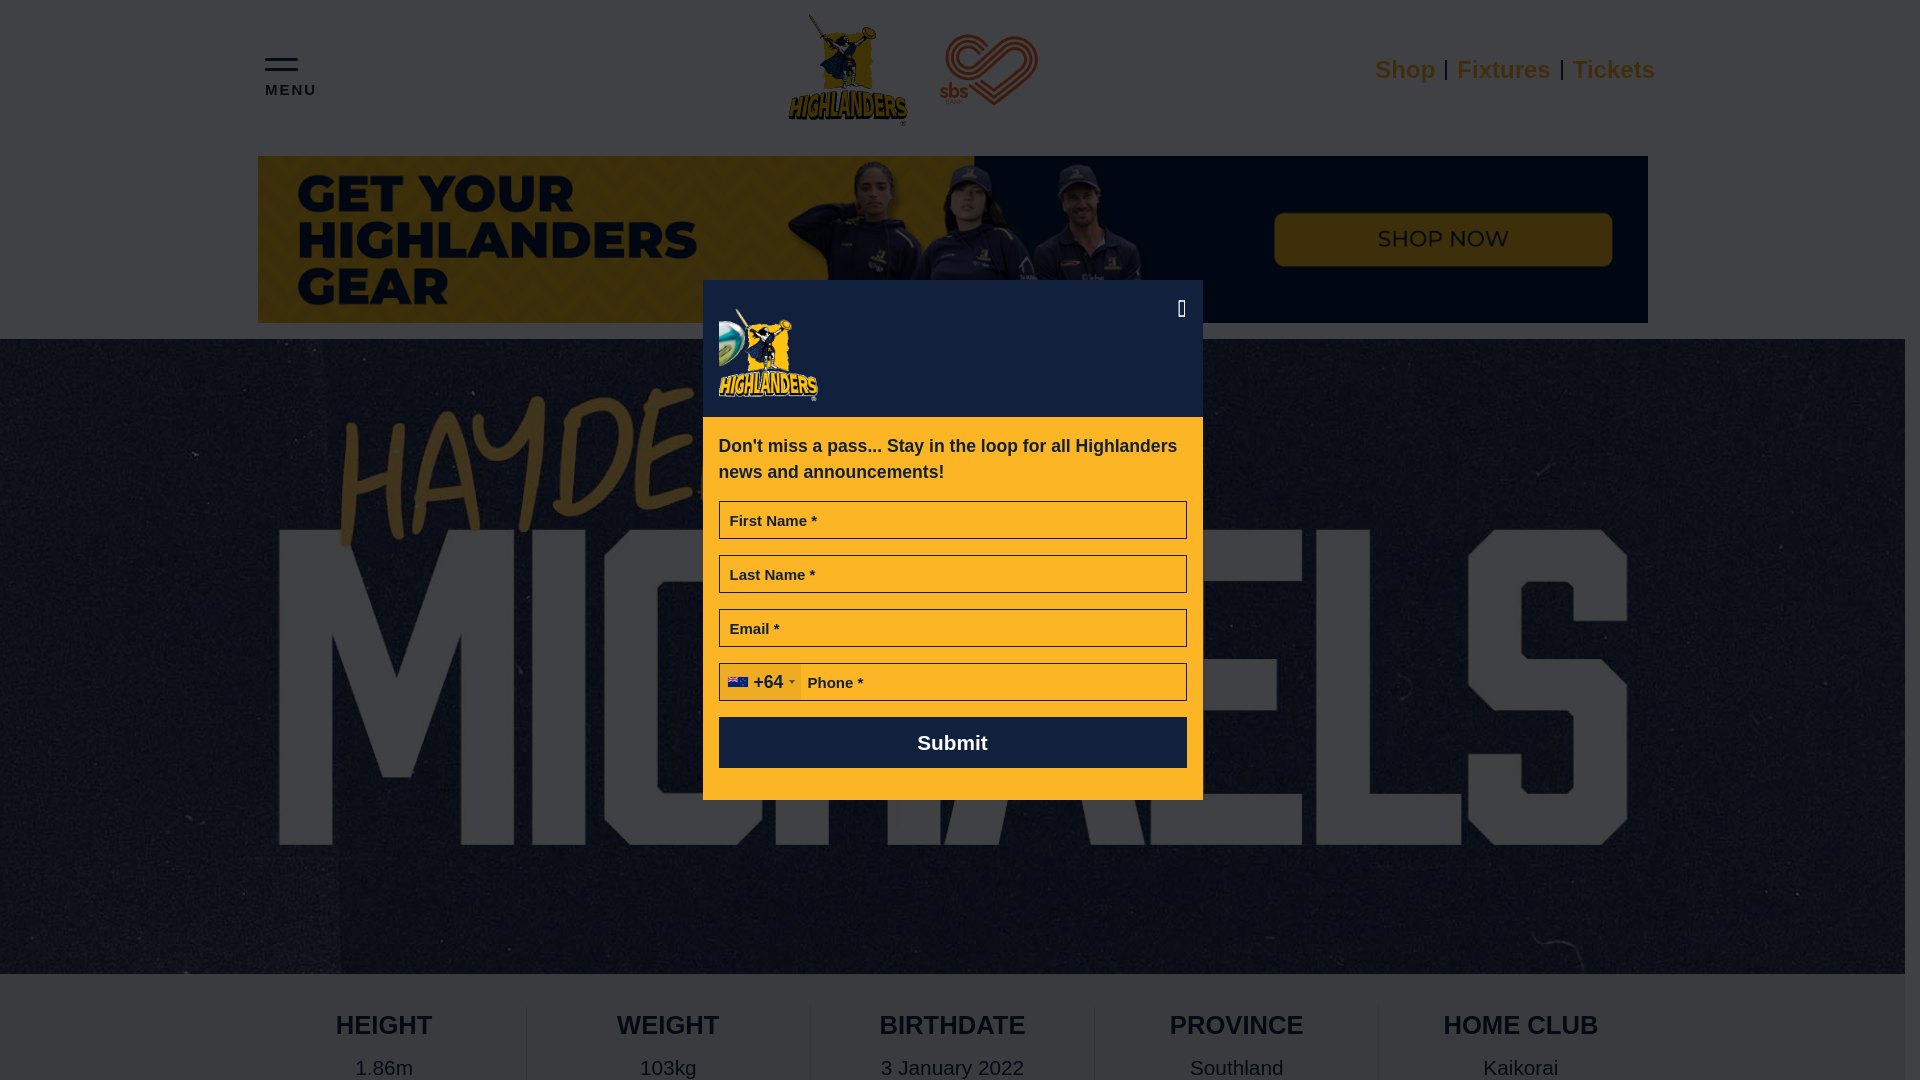  I want to click on Tickets, so click(1608, 69).